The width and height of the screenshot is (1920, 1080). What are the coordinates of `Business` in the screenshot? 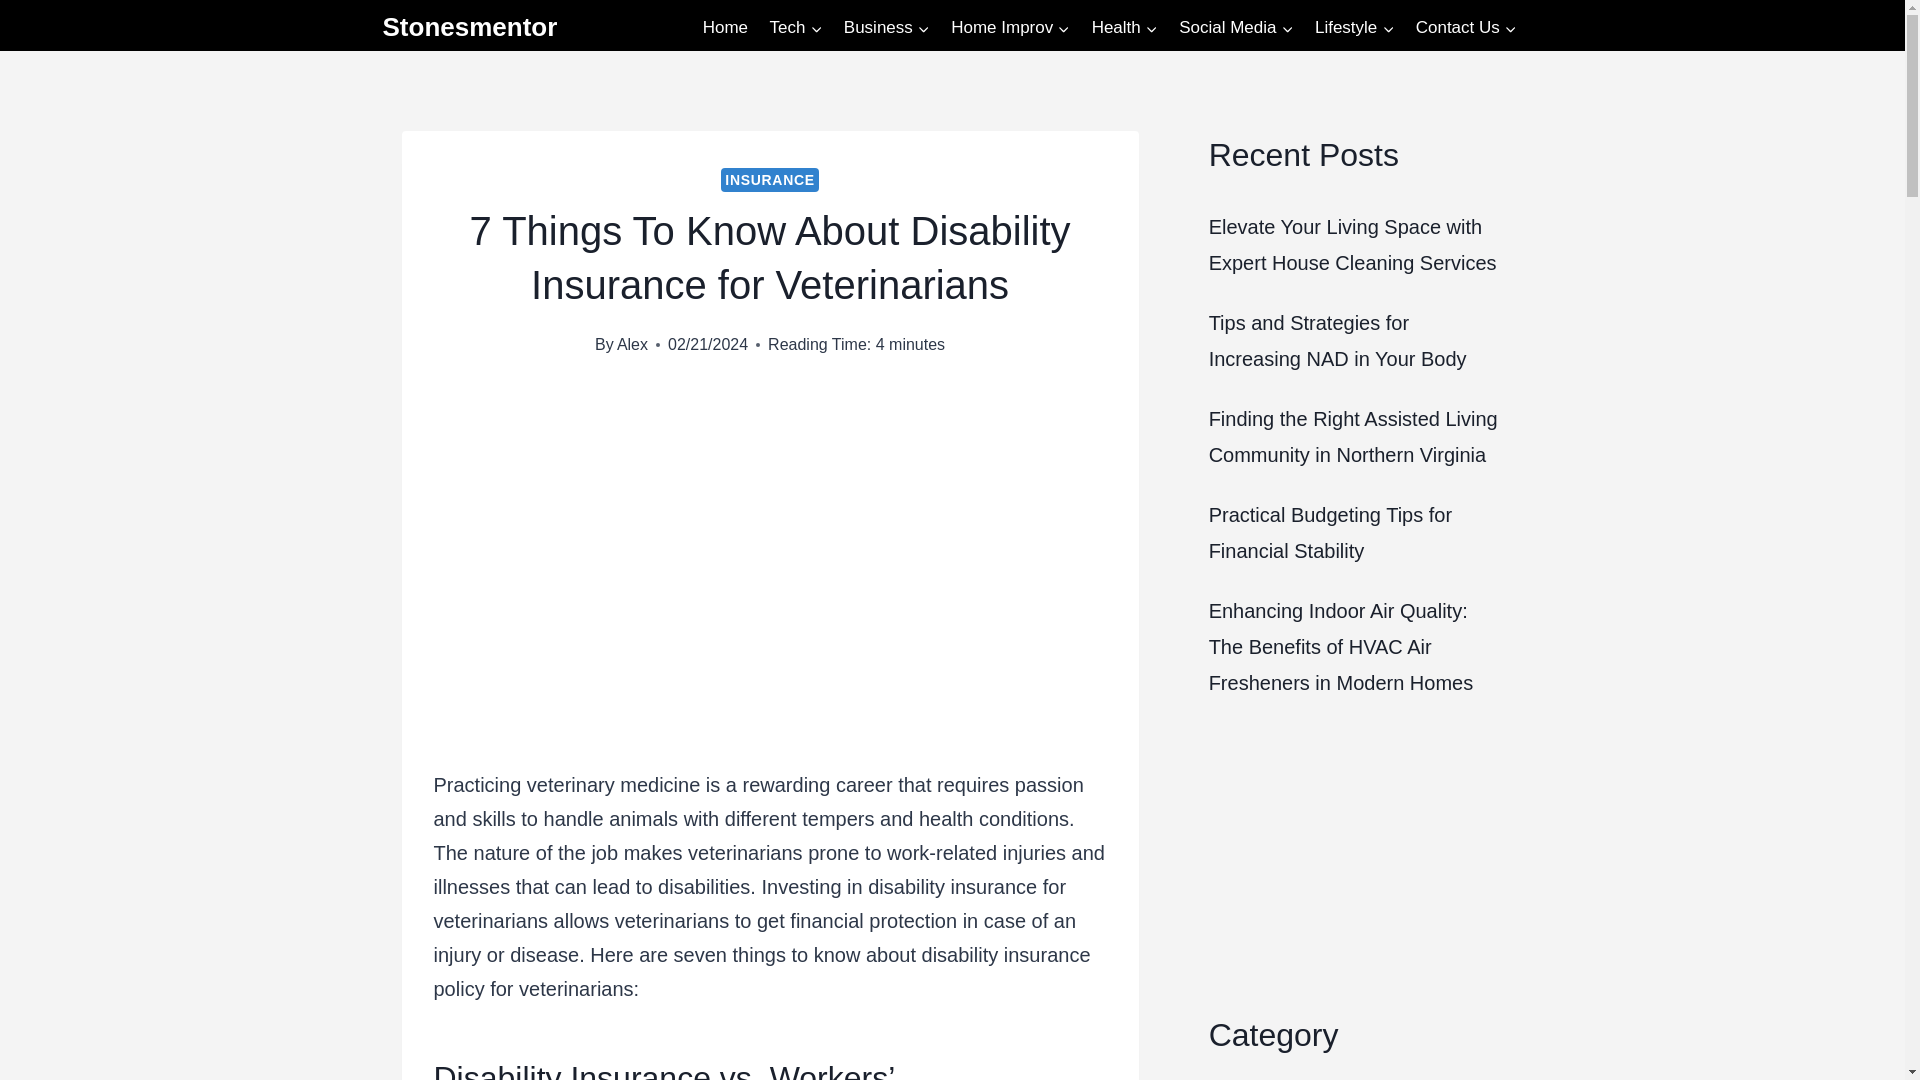 It's located at (886, 28).